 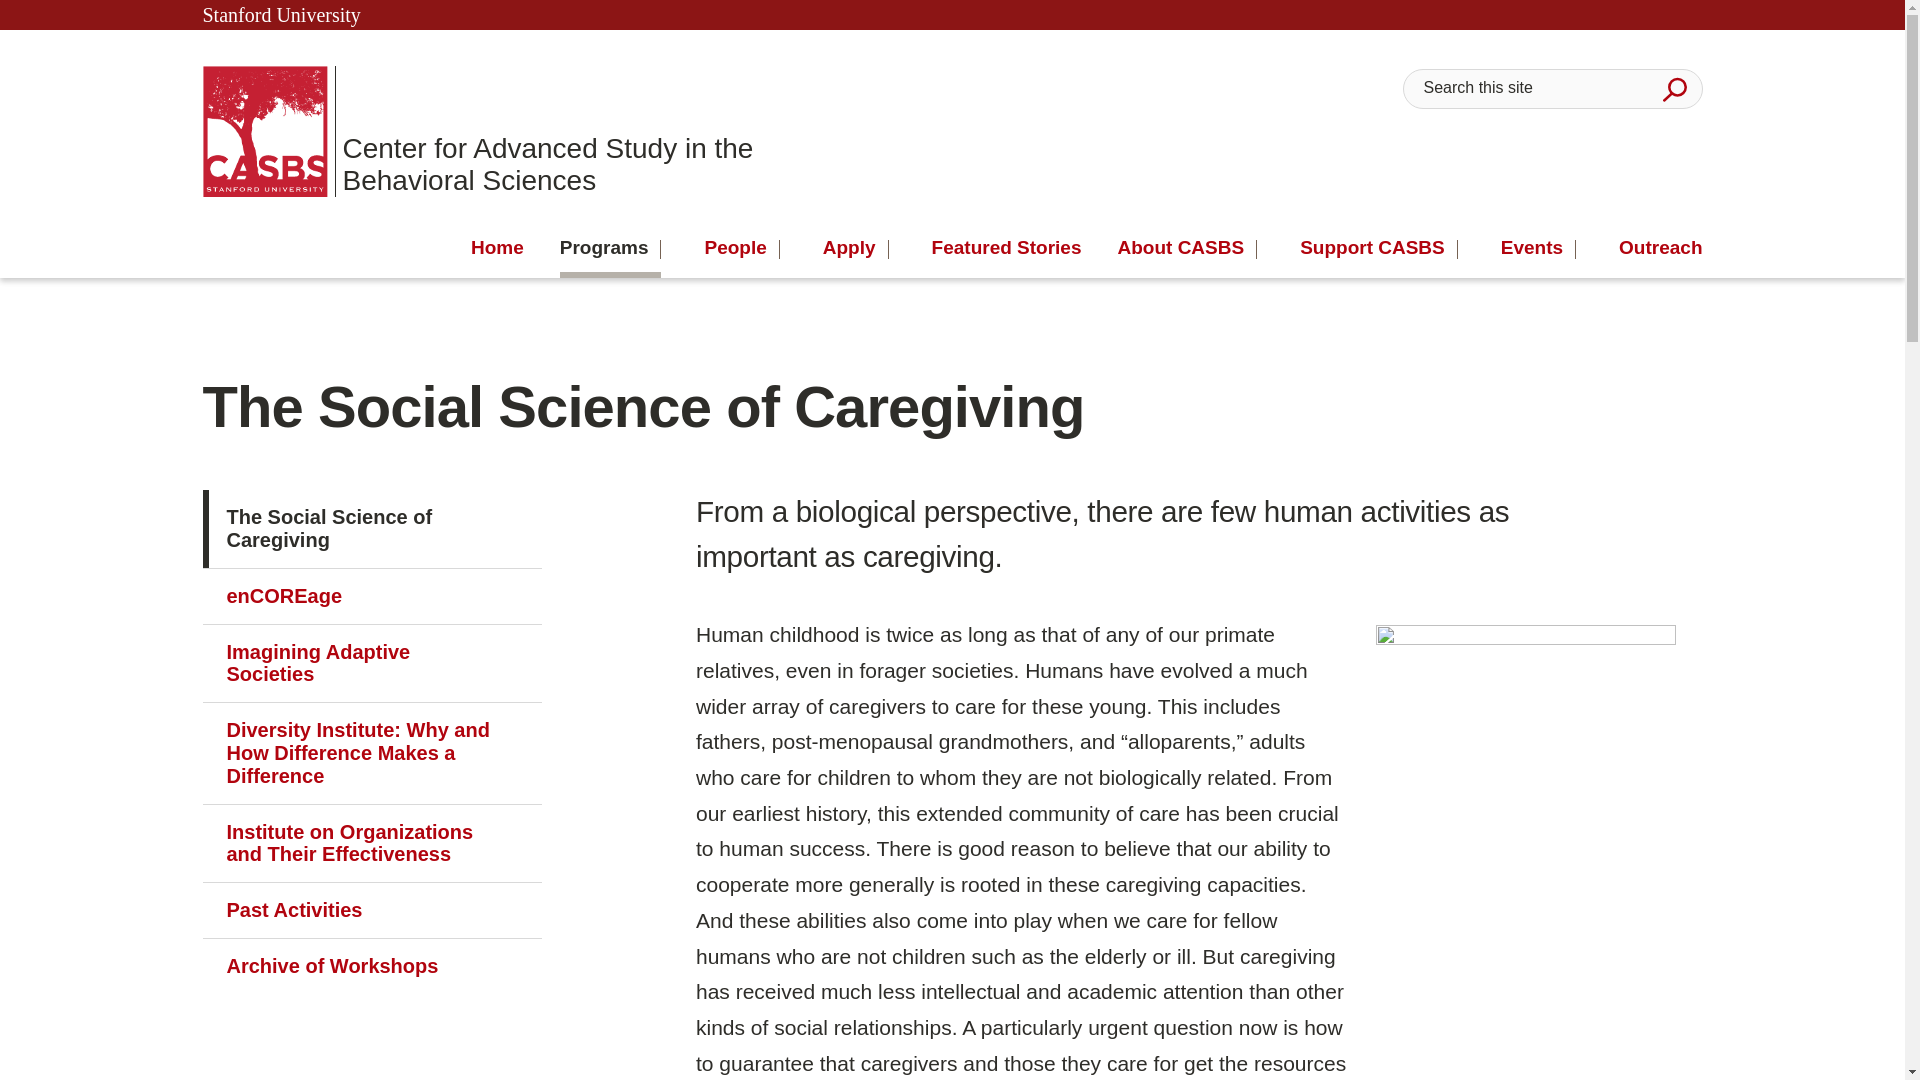 What do you see at coordinates (497, 248) in the screenshot?
I see `Home` at bounding box center [497, 248].